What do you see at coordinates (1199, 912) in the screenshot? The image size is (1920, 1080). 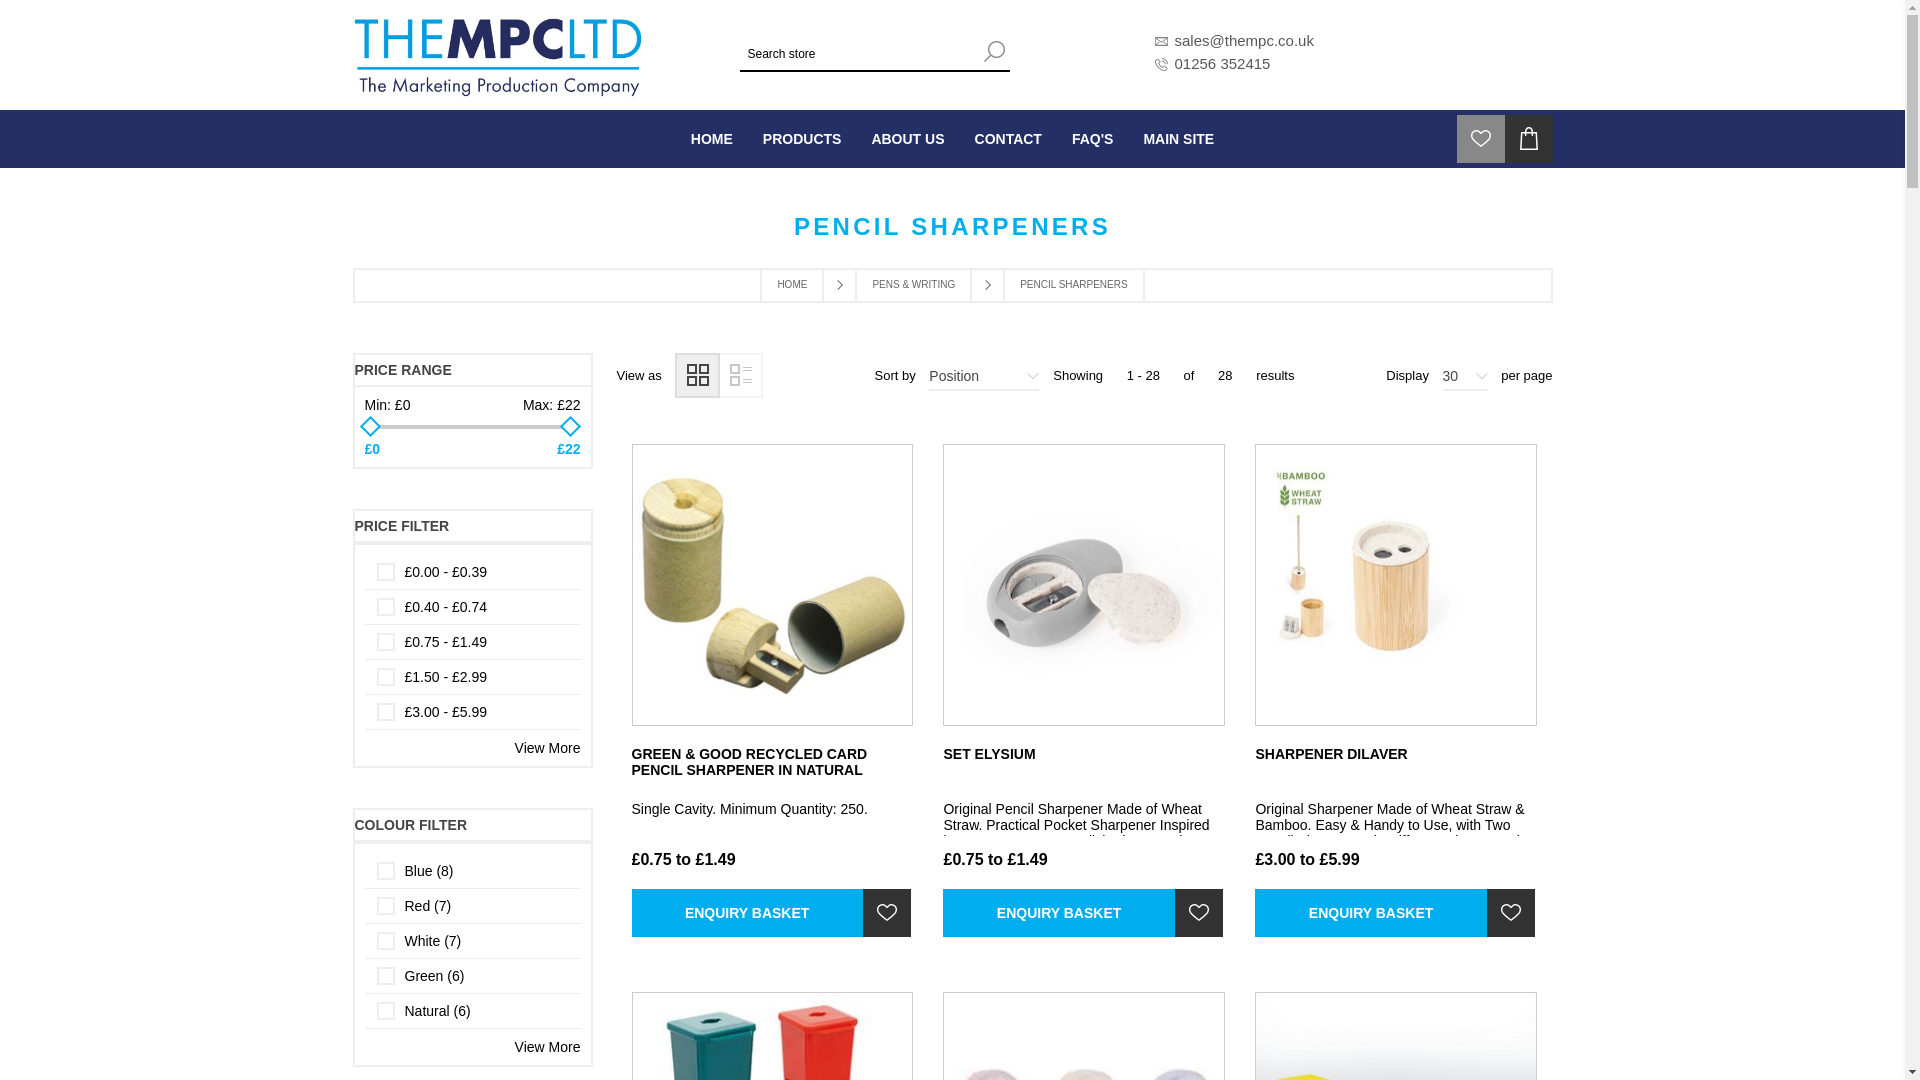 I see `Add to Ideas List` at bounding box center [1199, 912].